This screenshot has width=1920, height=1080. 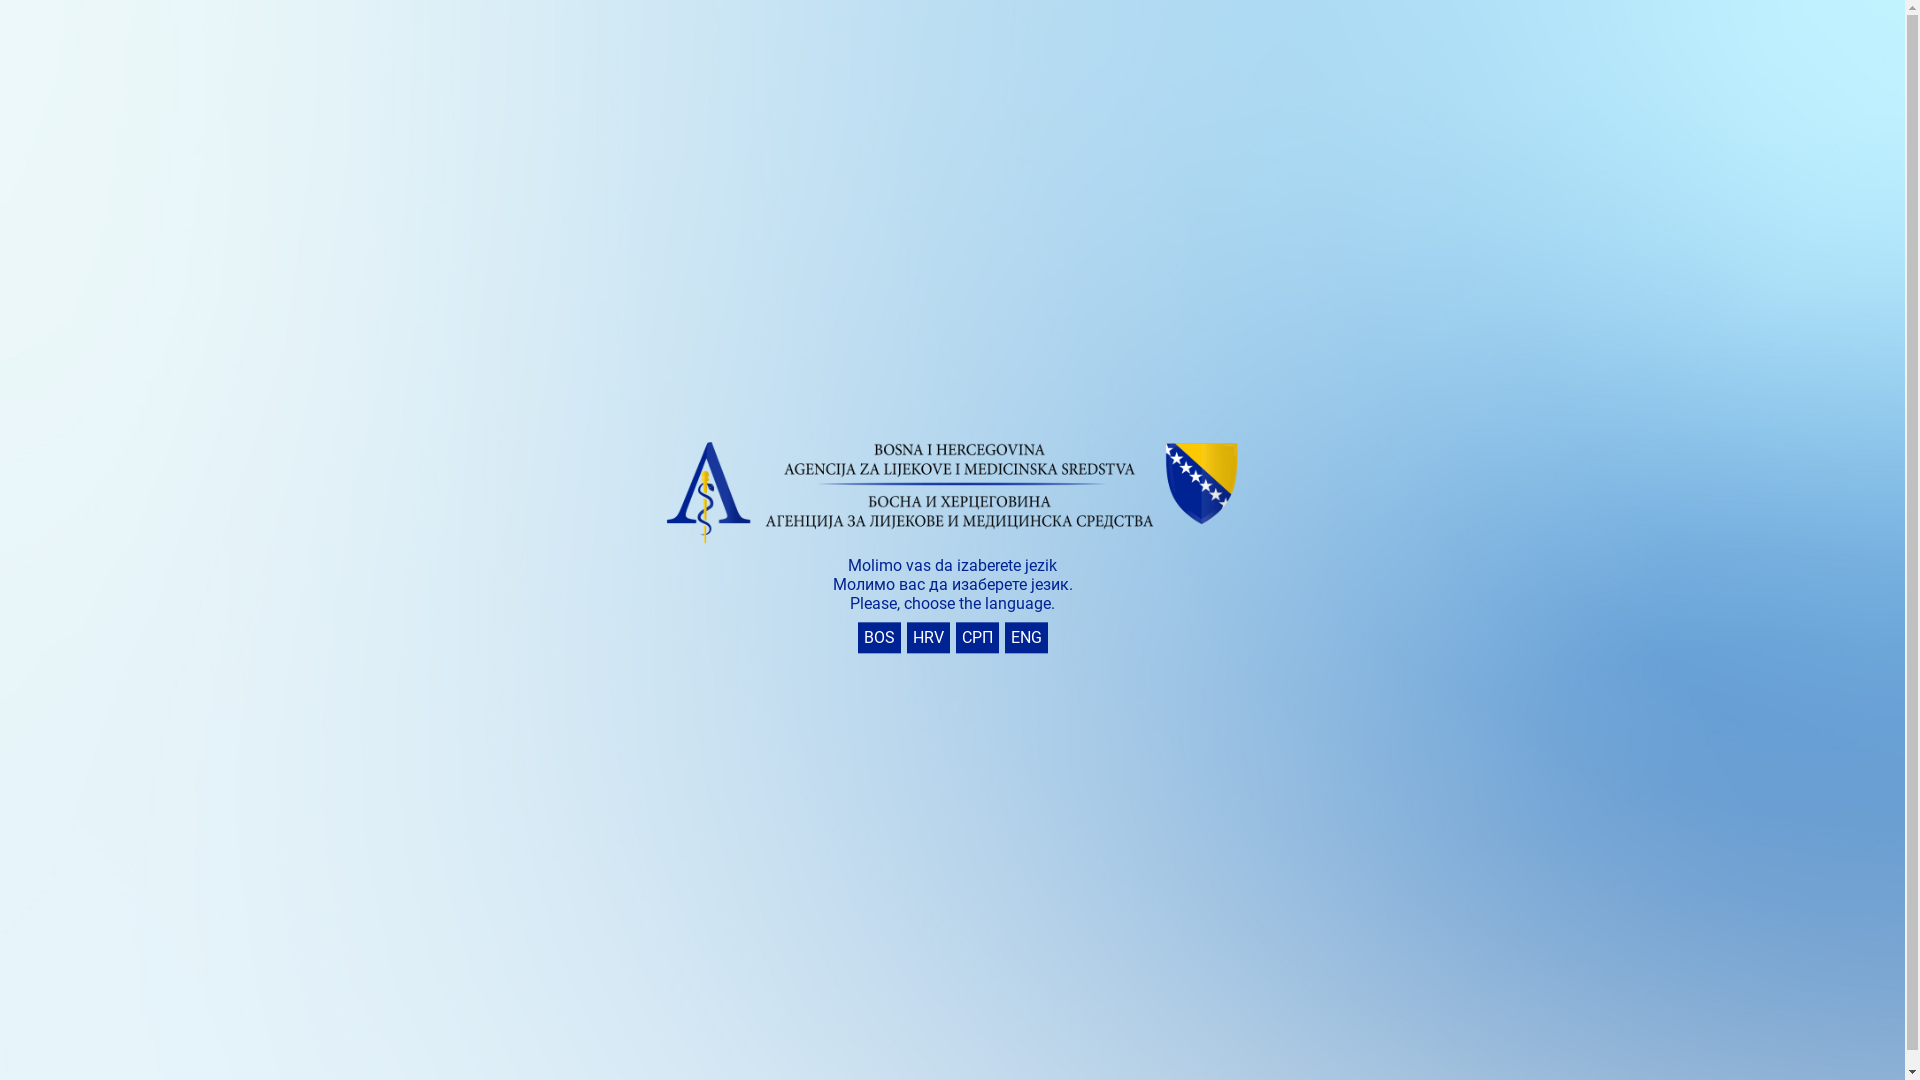 What do you see at coordinates (1026, 638) in the screenshot?
I see `ENG` at bounding box center [1026, 638].